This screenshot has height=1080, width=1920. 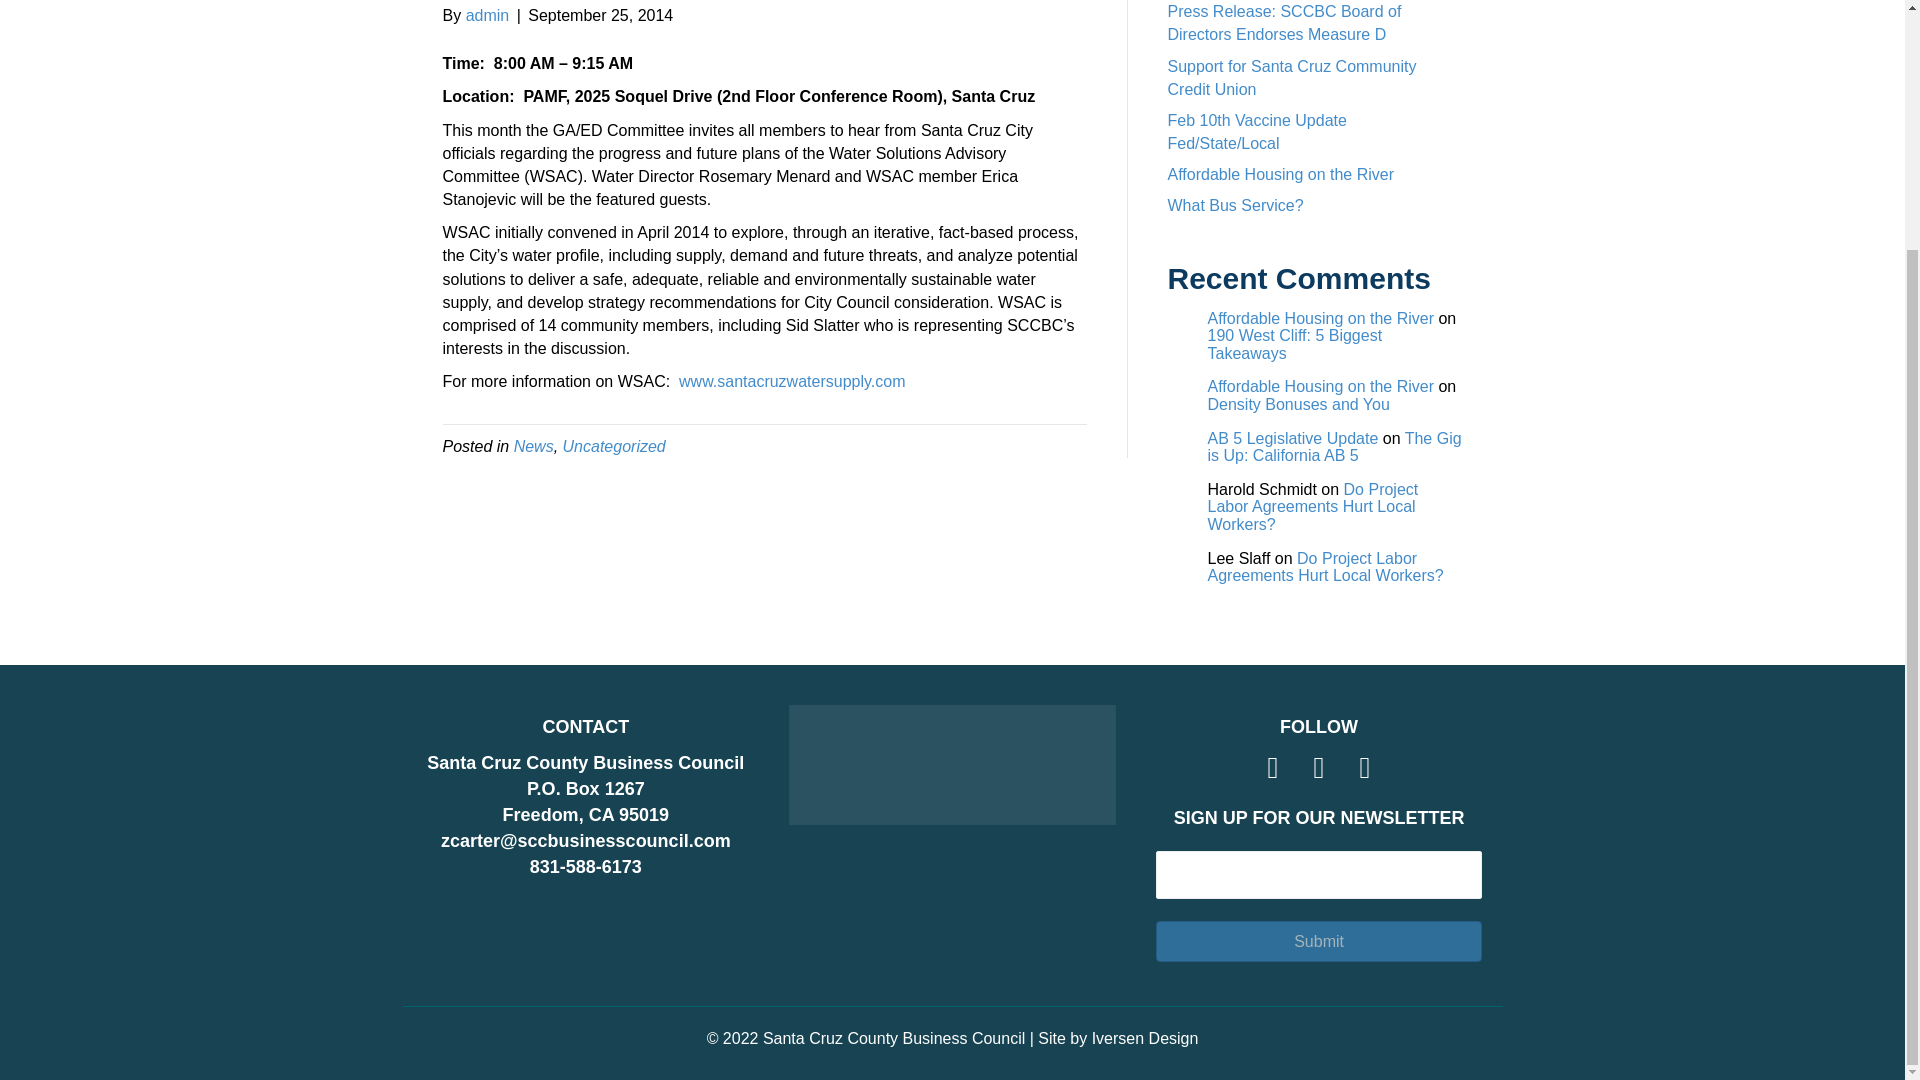 What do you see at coordinates (1318, 942) in the screenshot?
I see `Submit` at bounding box center [1318, 942].